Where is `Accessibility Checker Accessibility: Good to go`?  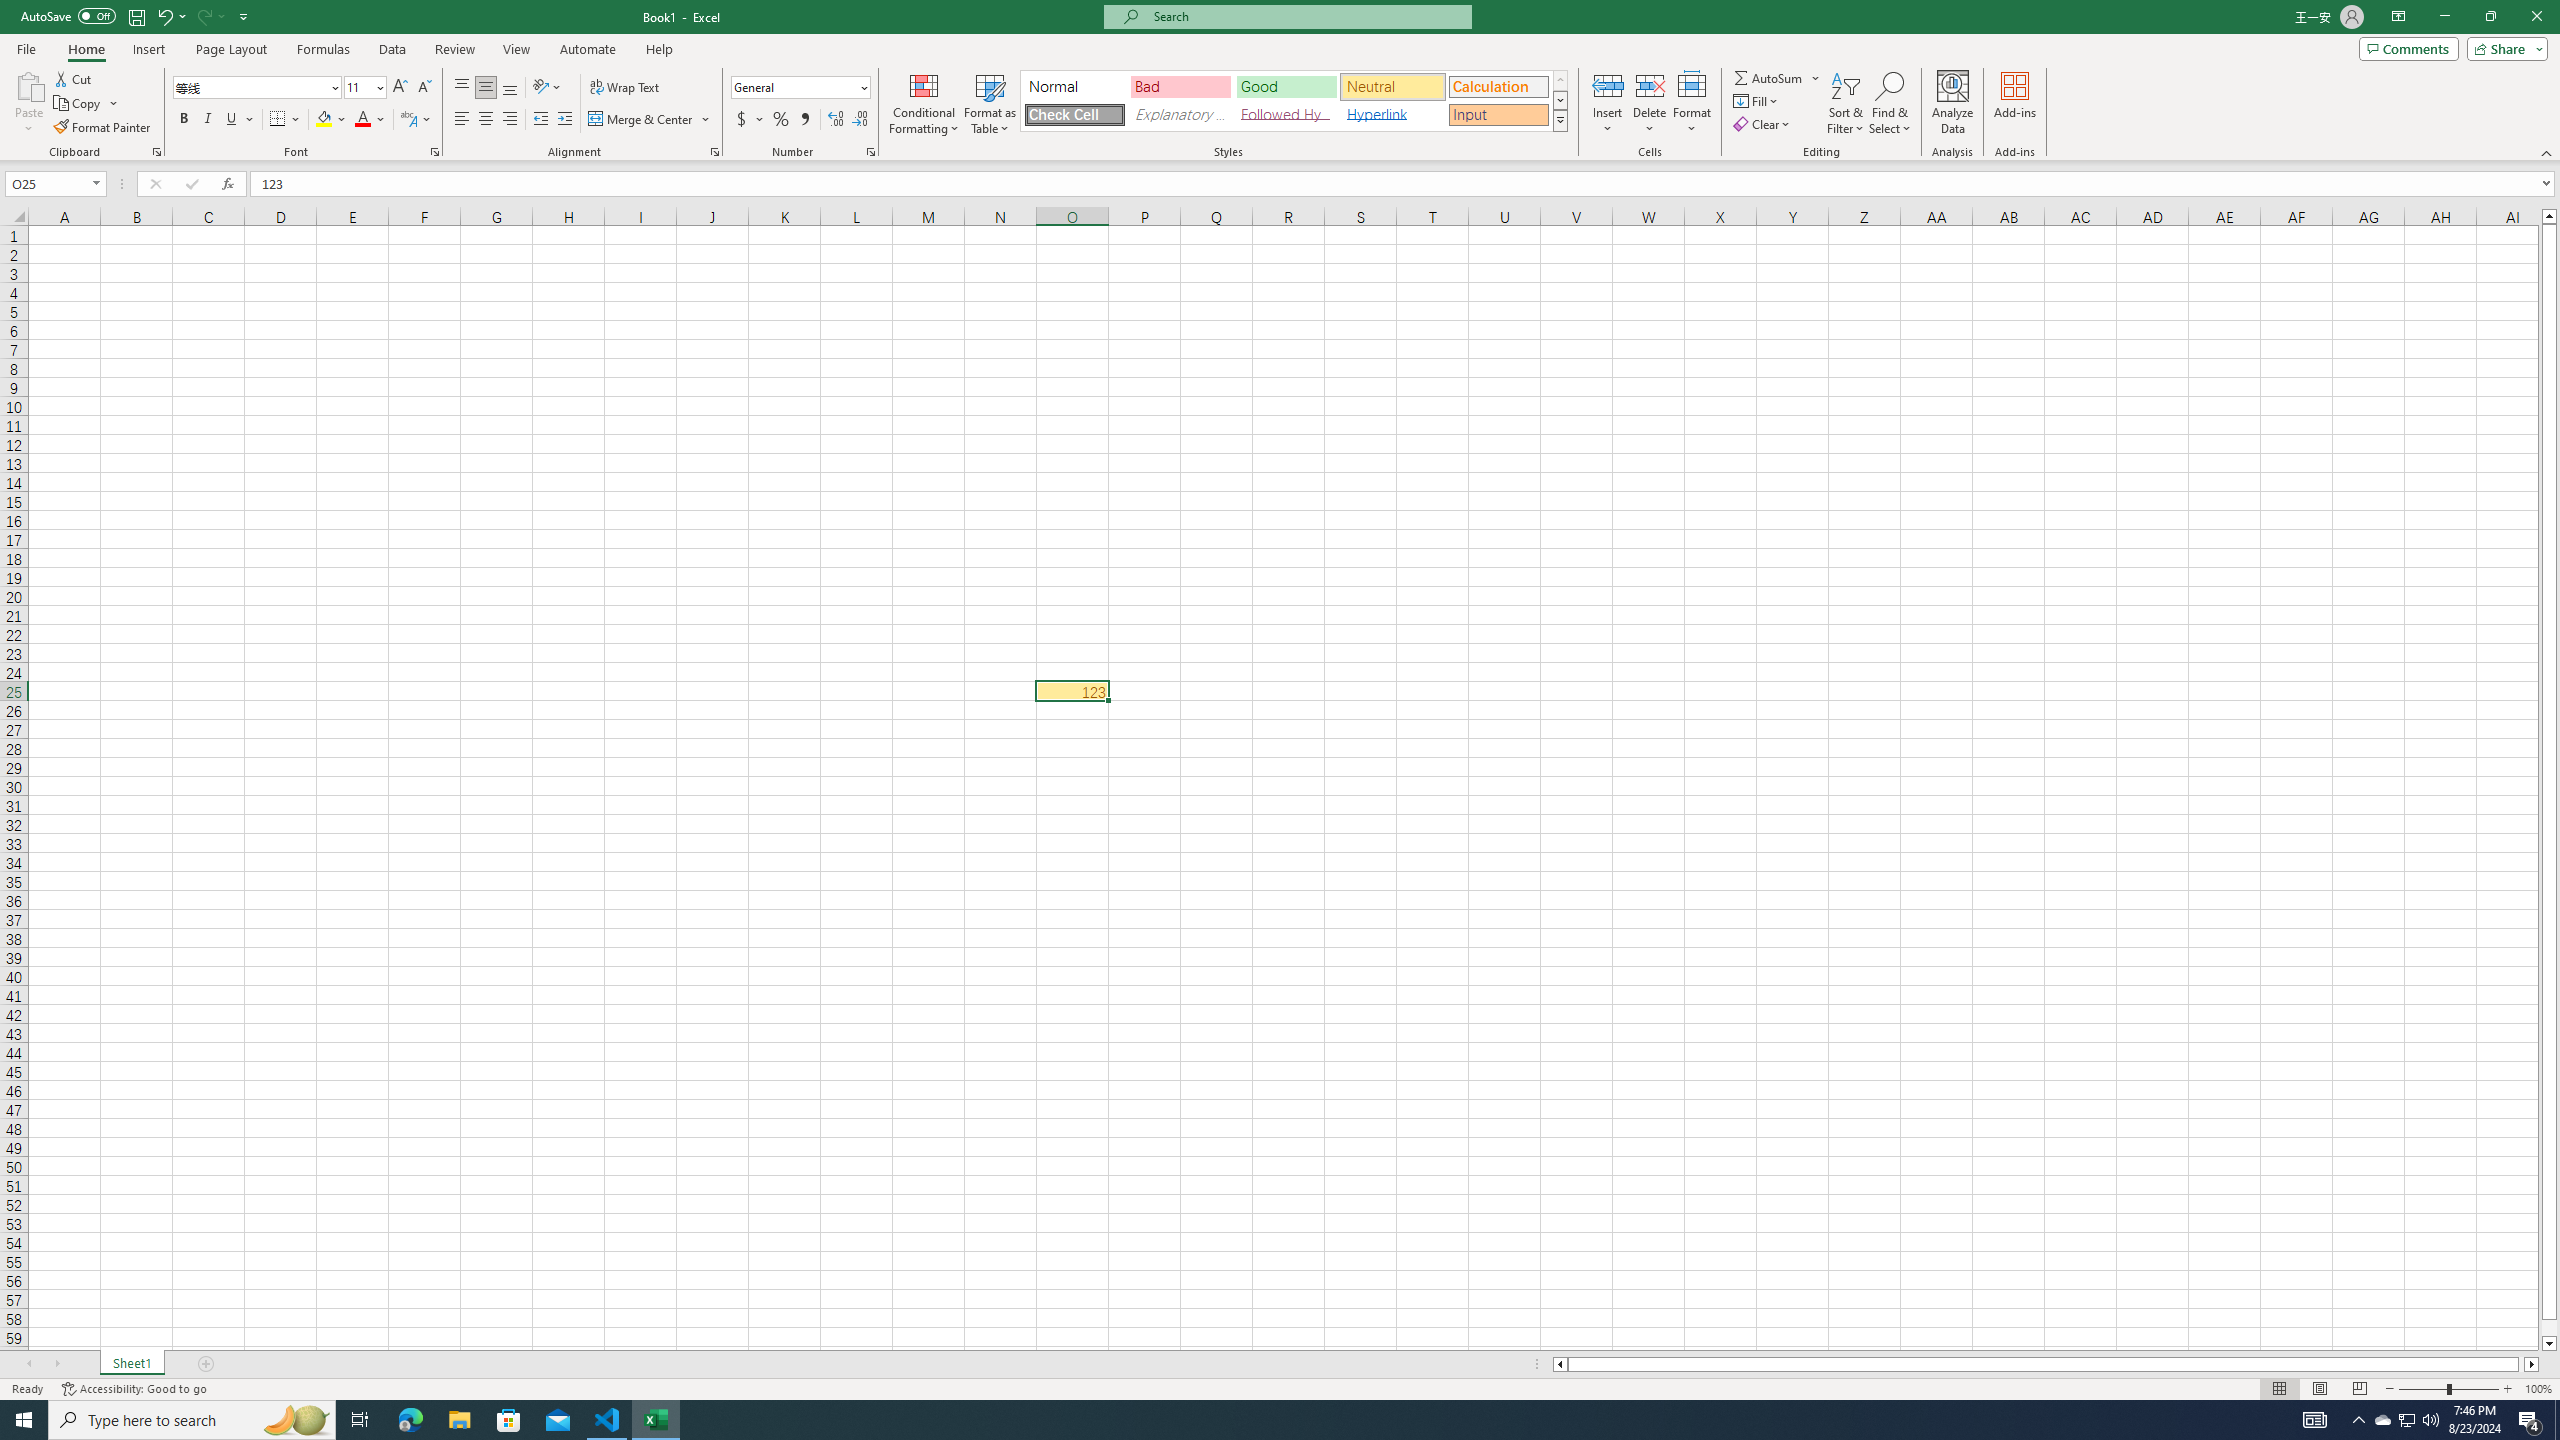
Accessibility Checker Accessibility: Good to go is located at coordinates (134, 1389).